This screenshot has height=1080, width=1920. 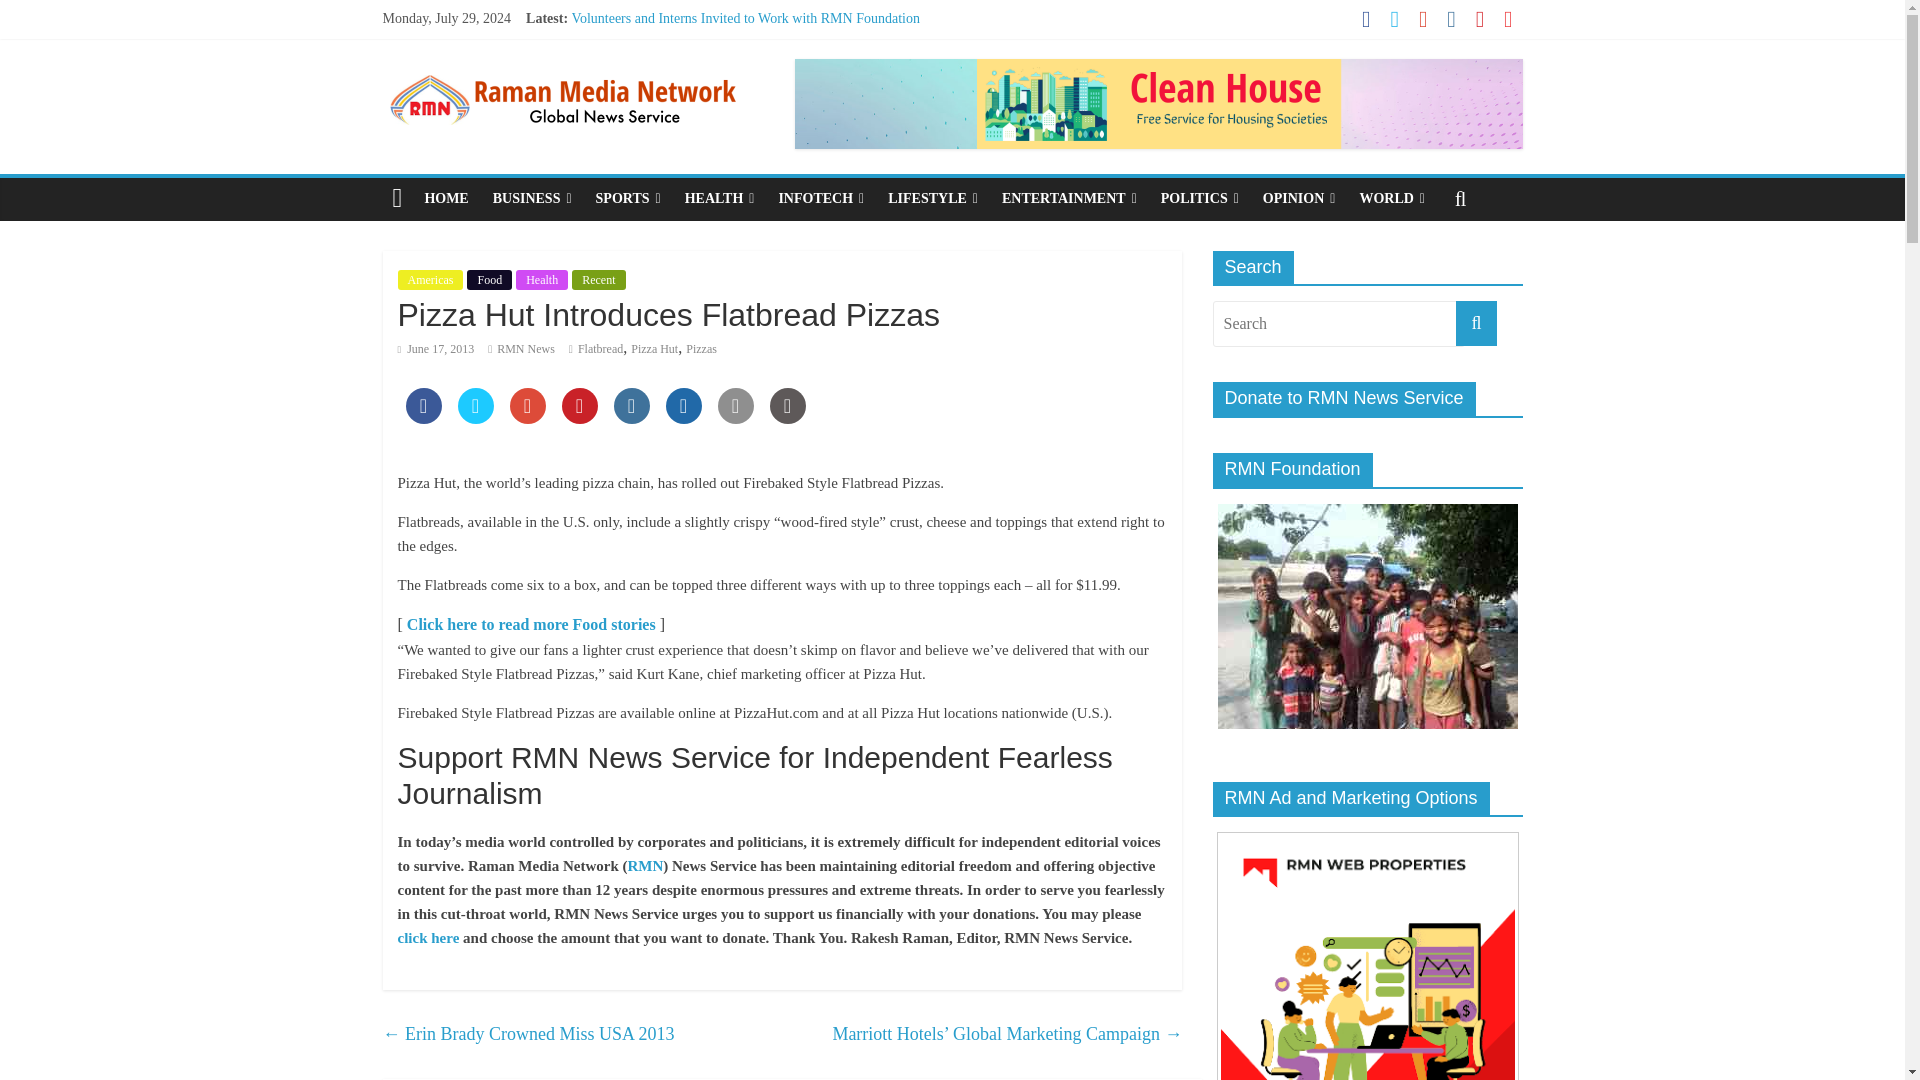 What do you see at coordinates (736, 418) in the screenshot?
I see `Share it on Email` at bounding box center [736, 418].